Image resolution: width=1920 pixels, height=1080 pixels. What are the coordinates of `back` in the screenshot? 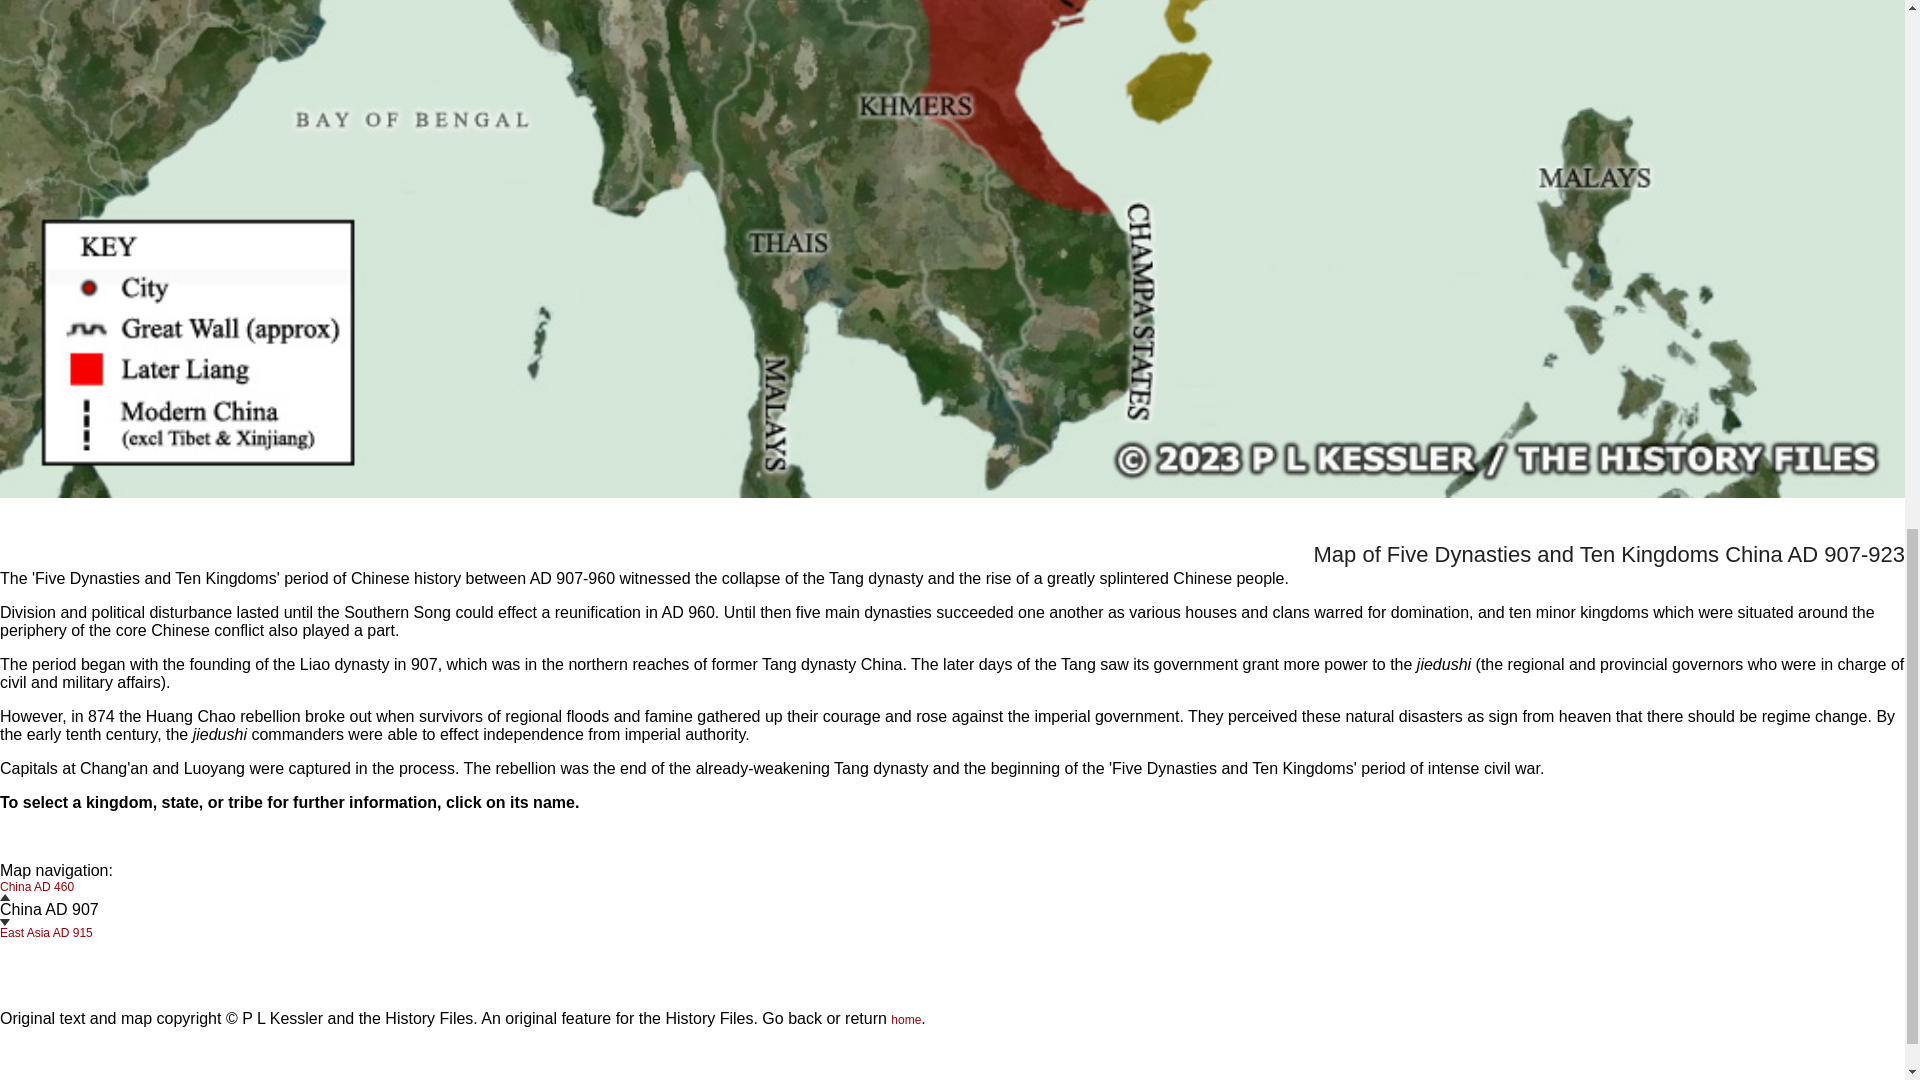 It's located at (804, 1018).